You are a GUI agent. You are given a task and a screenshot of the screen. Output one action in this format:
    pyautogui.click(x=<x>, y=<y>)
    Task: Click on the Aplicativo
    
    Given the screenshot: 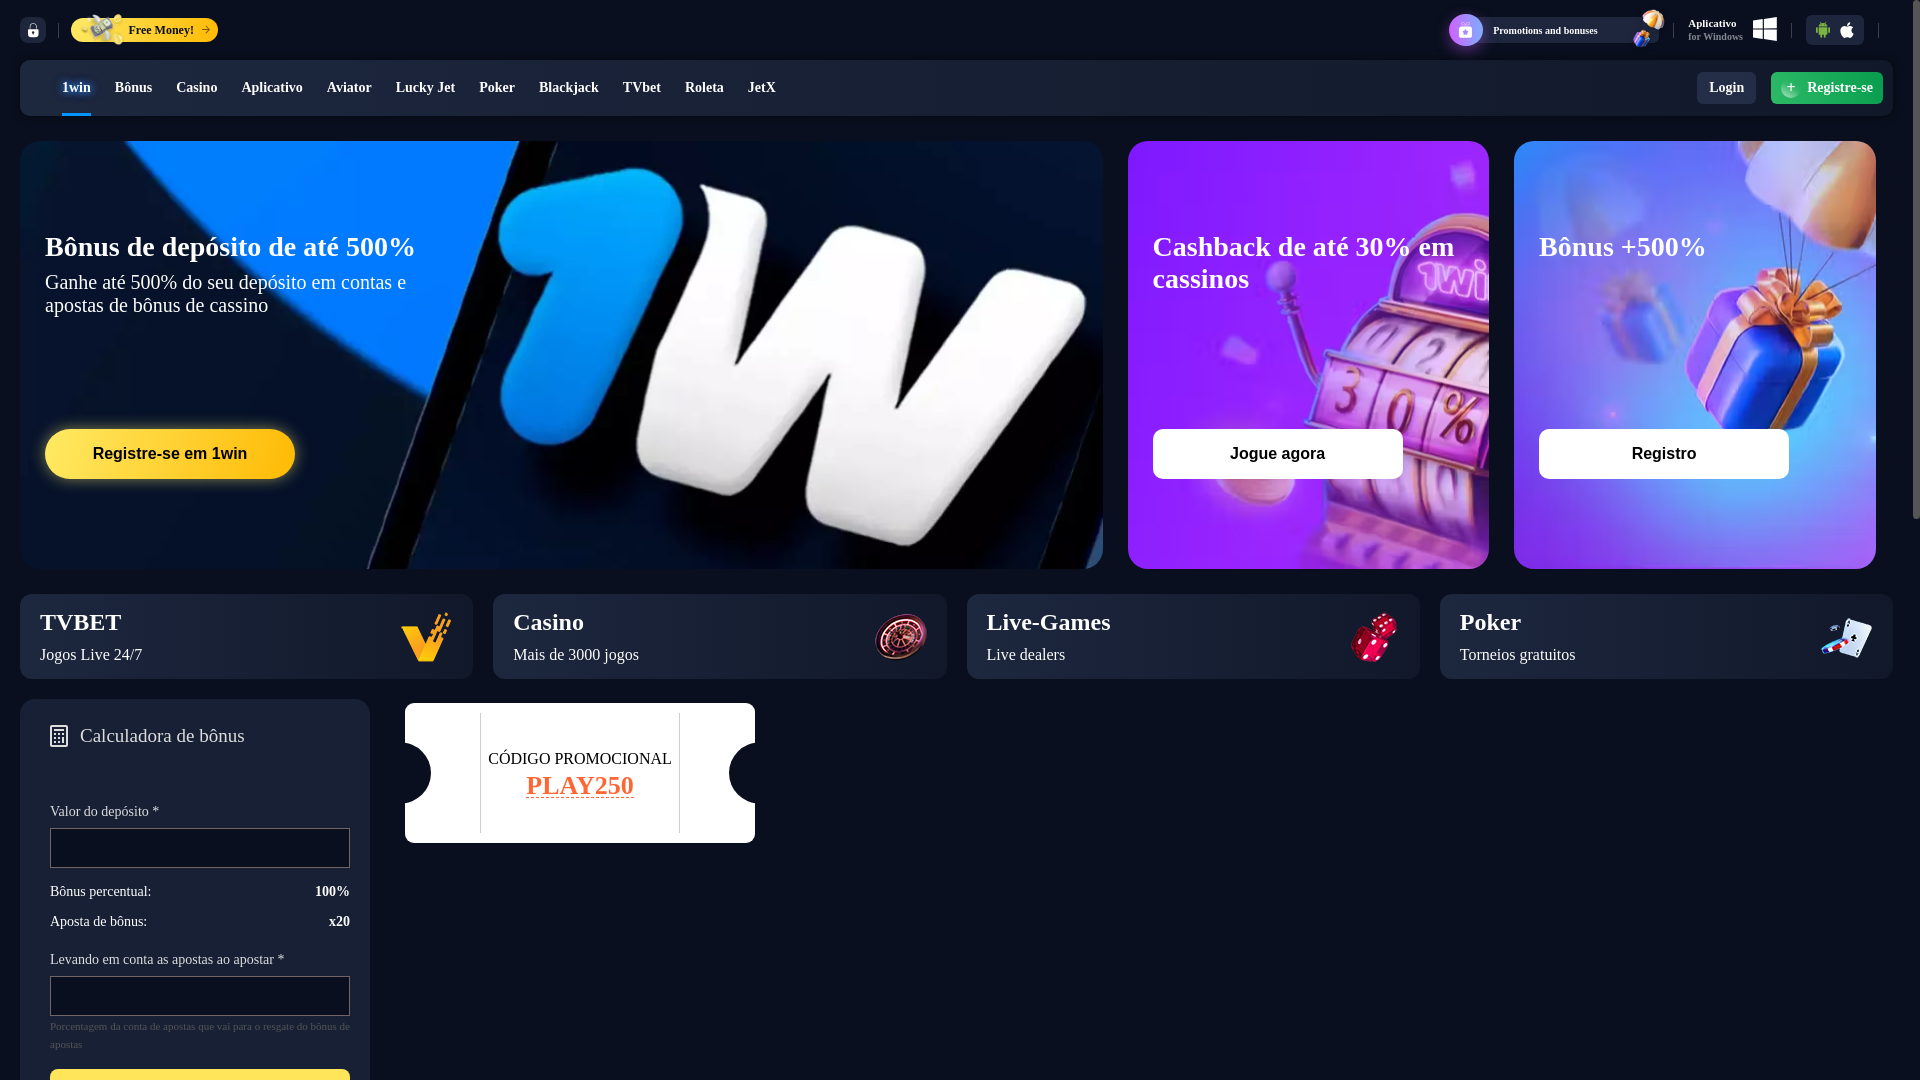 What is the action you would take?
    pyautogui.click(x=272, y=88)
    